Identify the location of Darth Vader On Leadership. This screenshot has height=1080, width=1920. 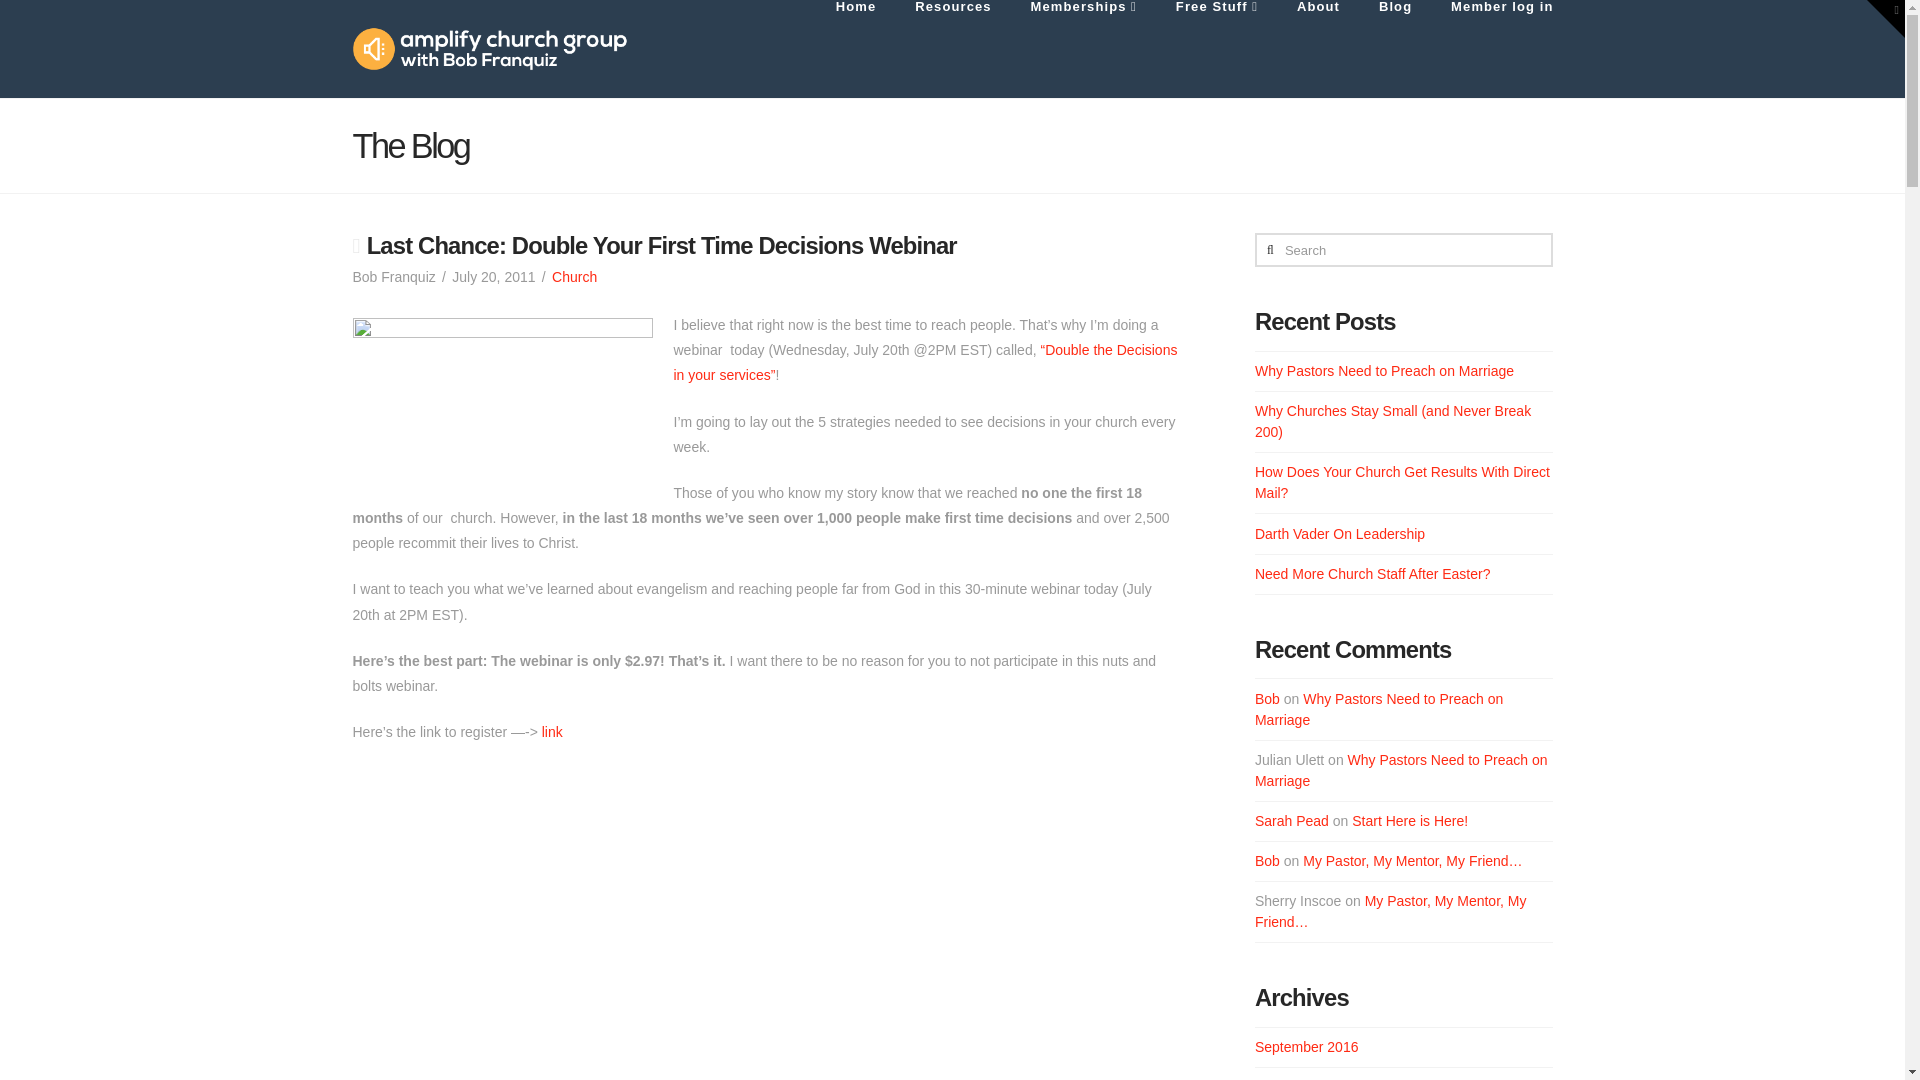
(1340, 534).